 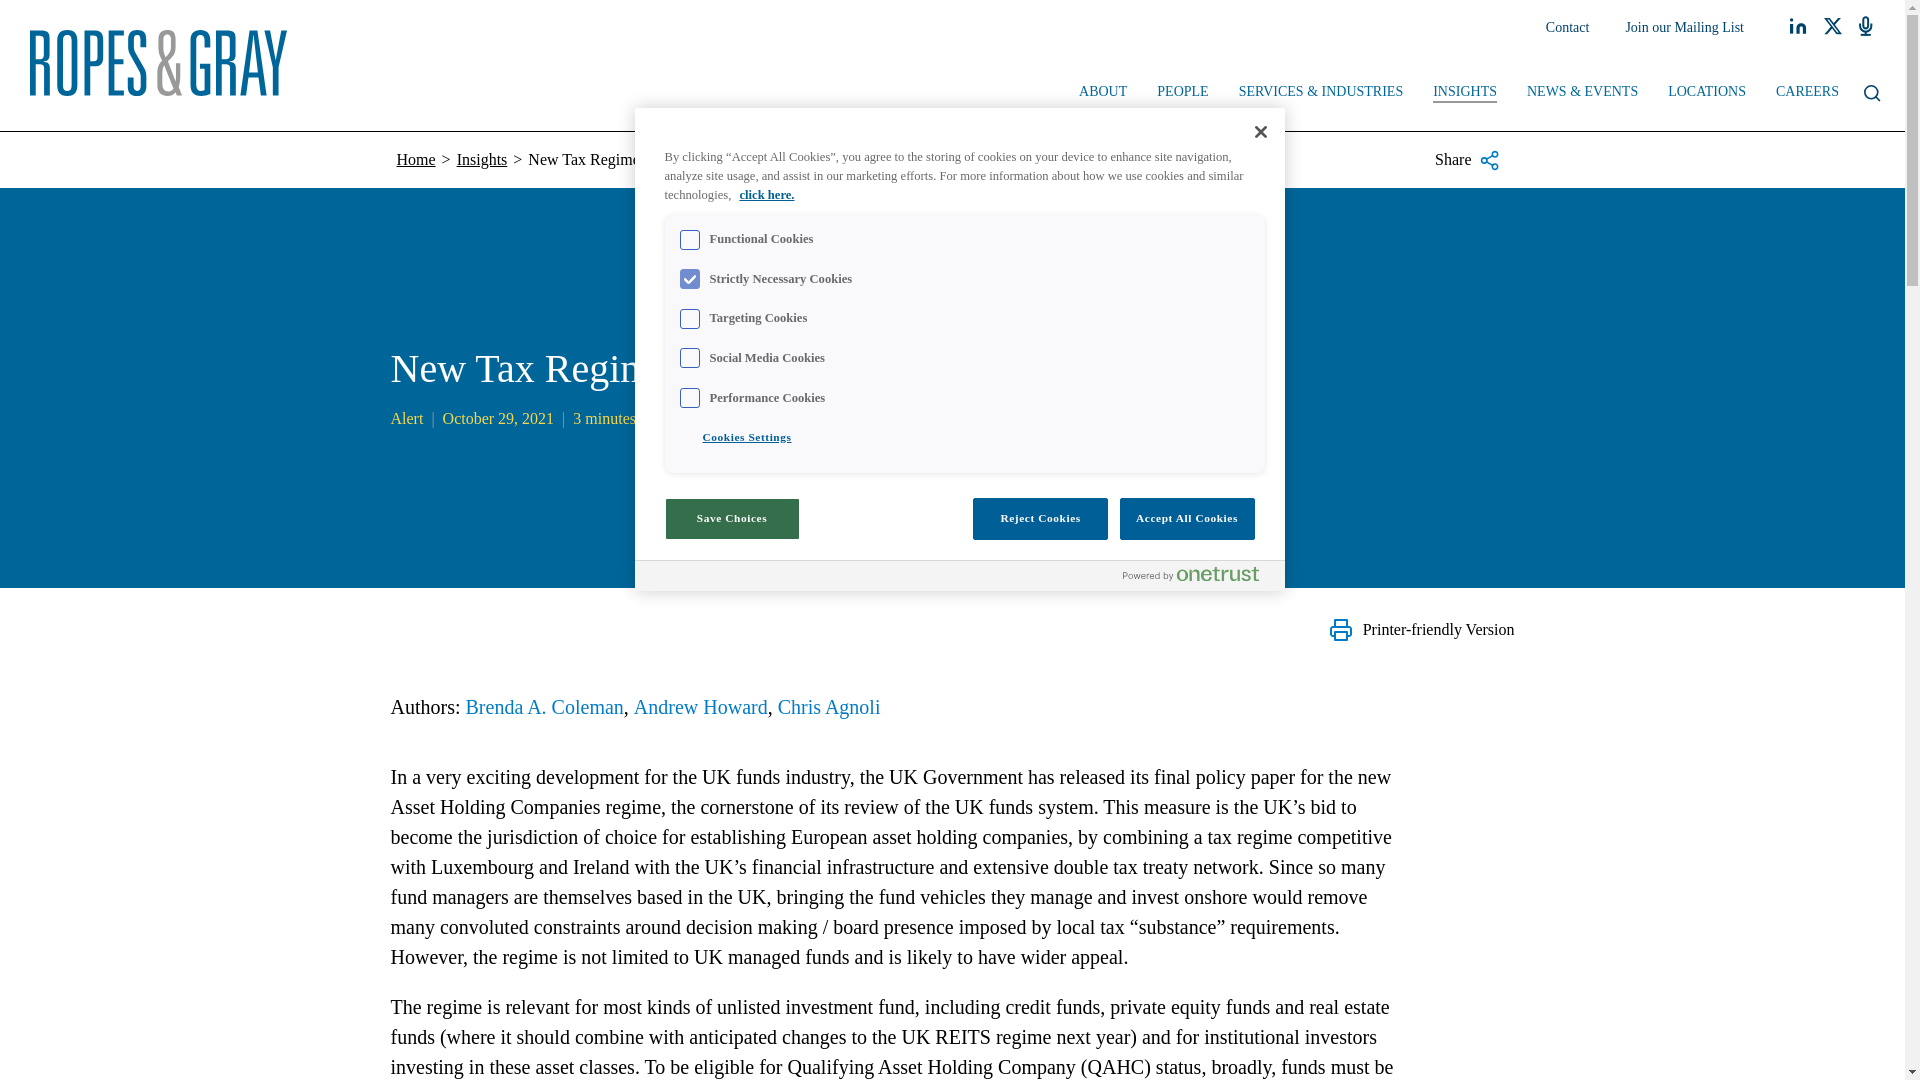 What do you see at coordinates (1421, 629) in the screenshot?
I see `Printer-friendly Version` at bounding box center [1421, 629].